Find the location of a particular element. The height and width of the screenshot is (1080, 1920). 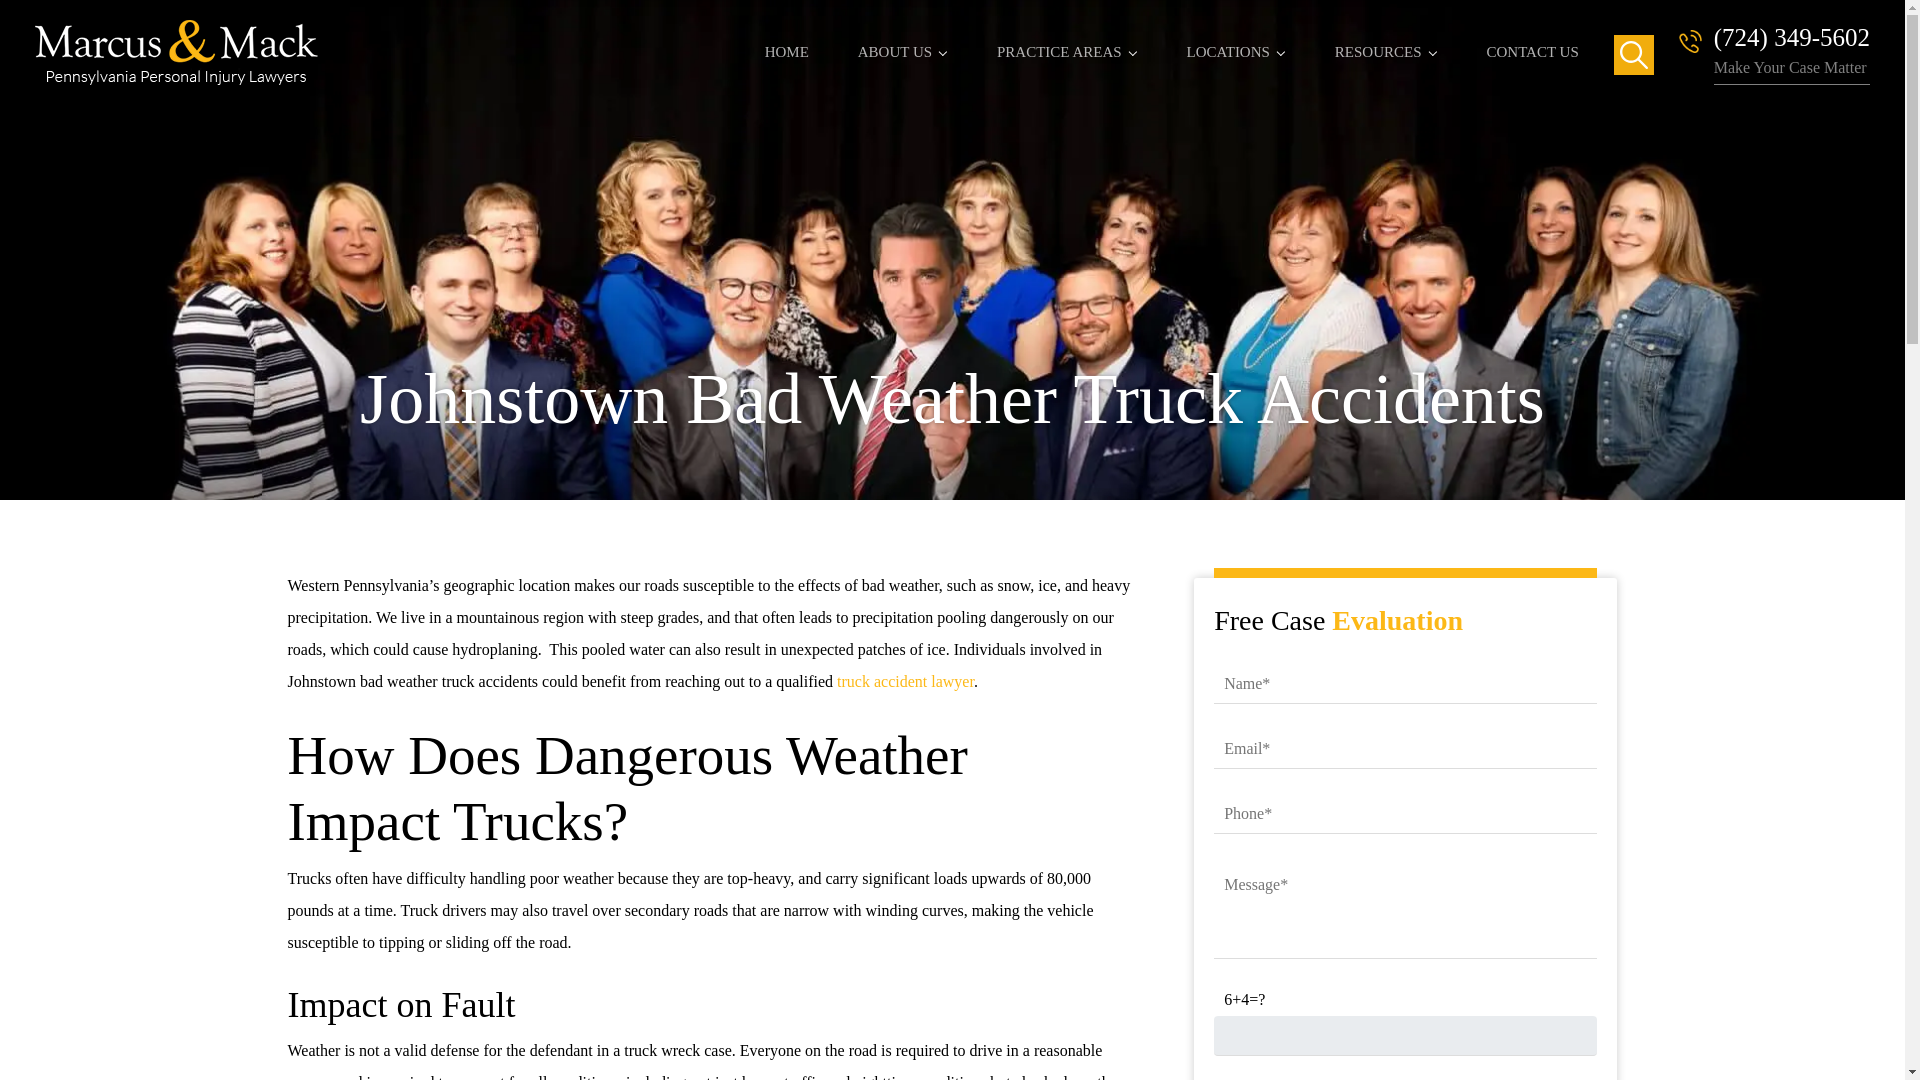

LOCATIONS is located at coordinates (1236, 38).